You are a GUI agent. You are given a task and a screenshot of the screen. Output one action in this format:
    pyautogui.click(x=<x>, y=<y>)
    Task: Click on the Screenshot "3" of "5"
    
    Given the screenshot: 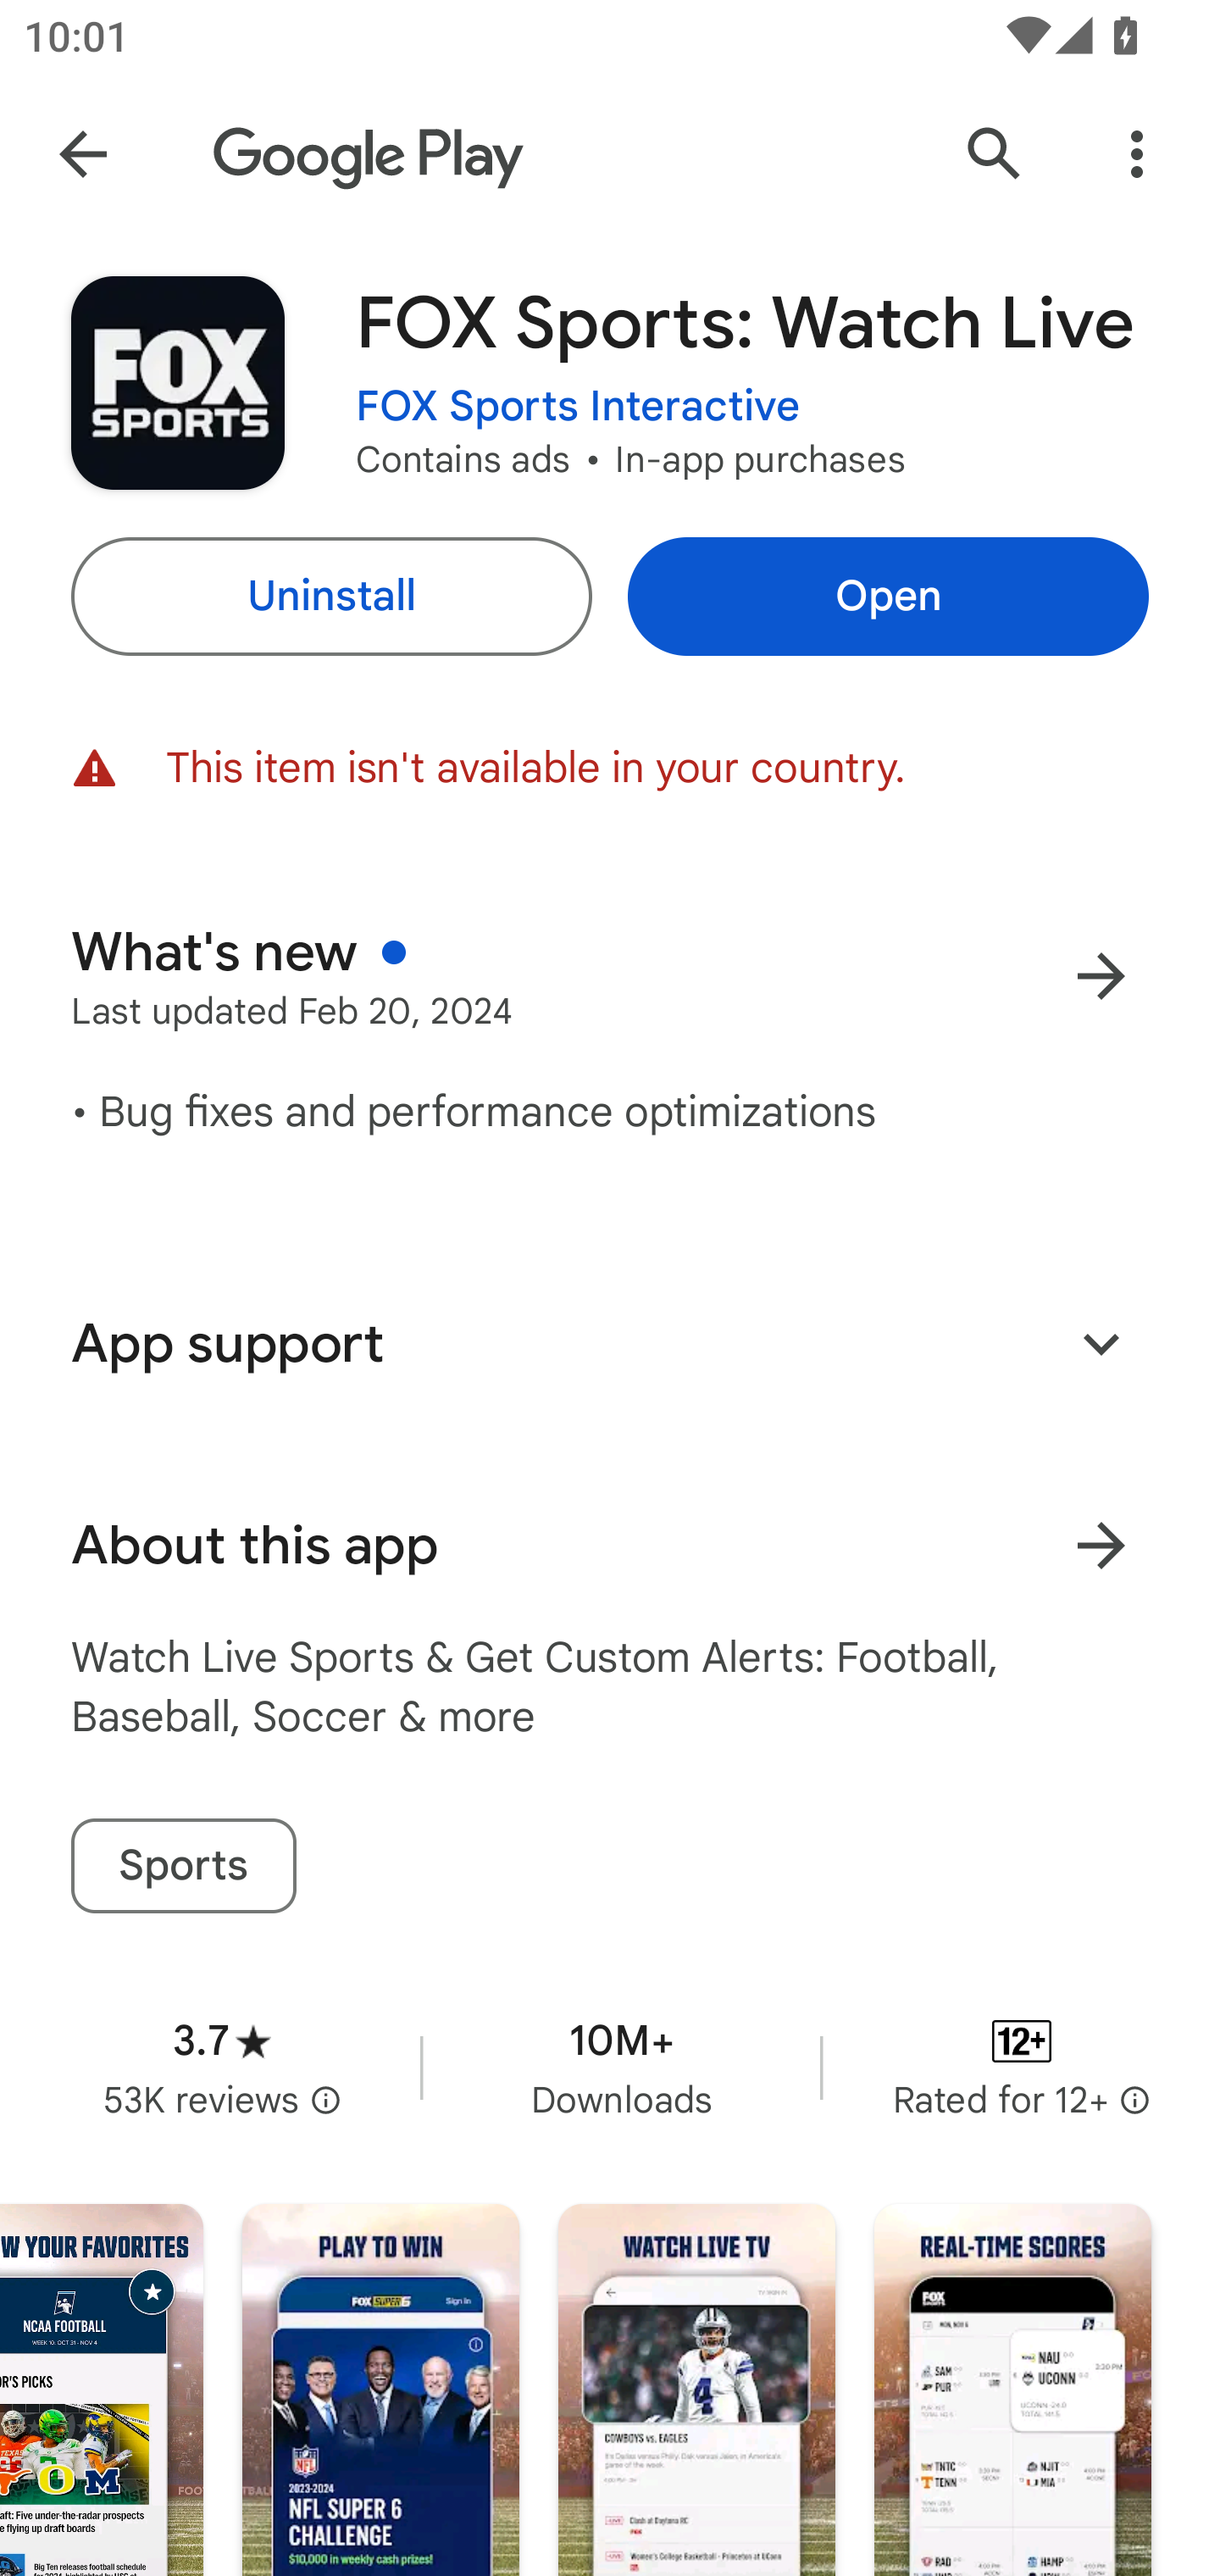 What is the action you would take?
    pyautogui.click(x=381, y=2390)
    